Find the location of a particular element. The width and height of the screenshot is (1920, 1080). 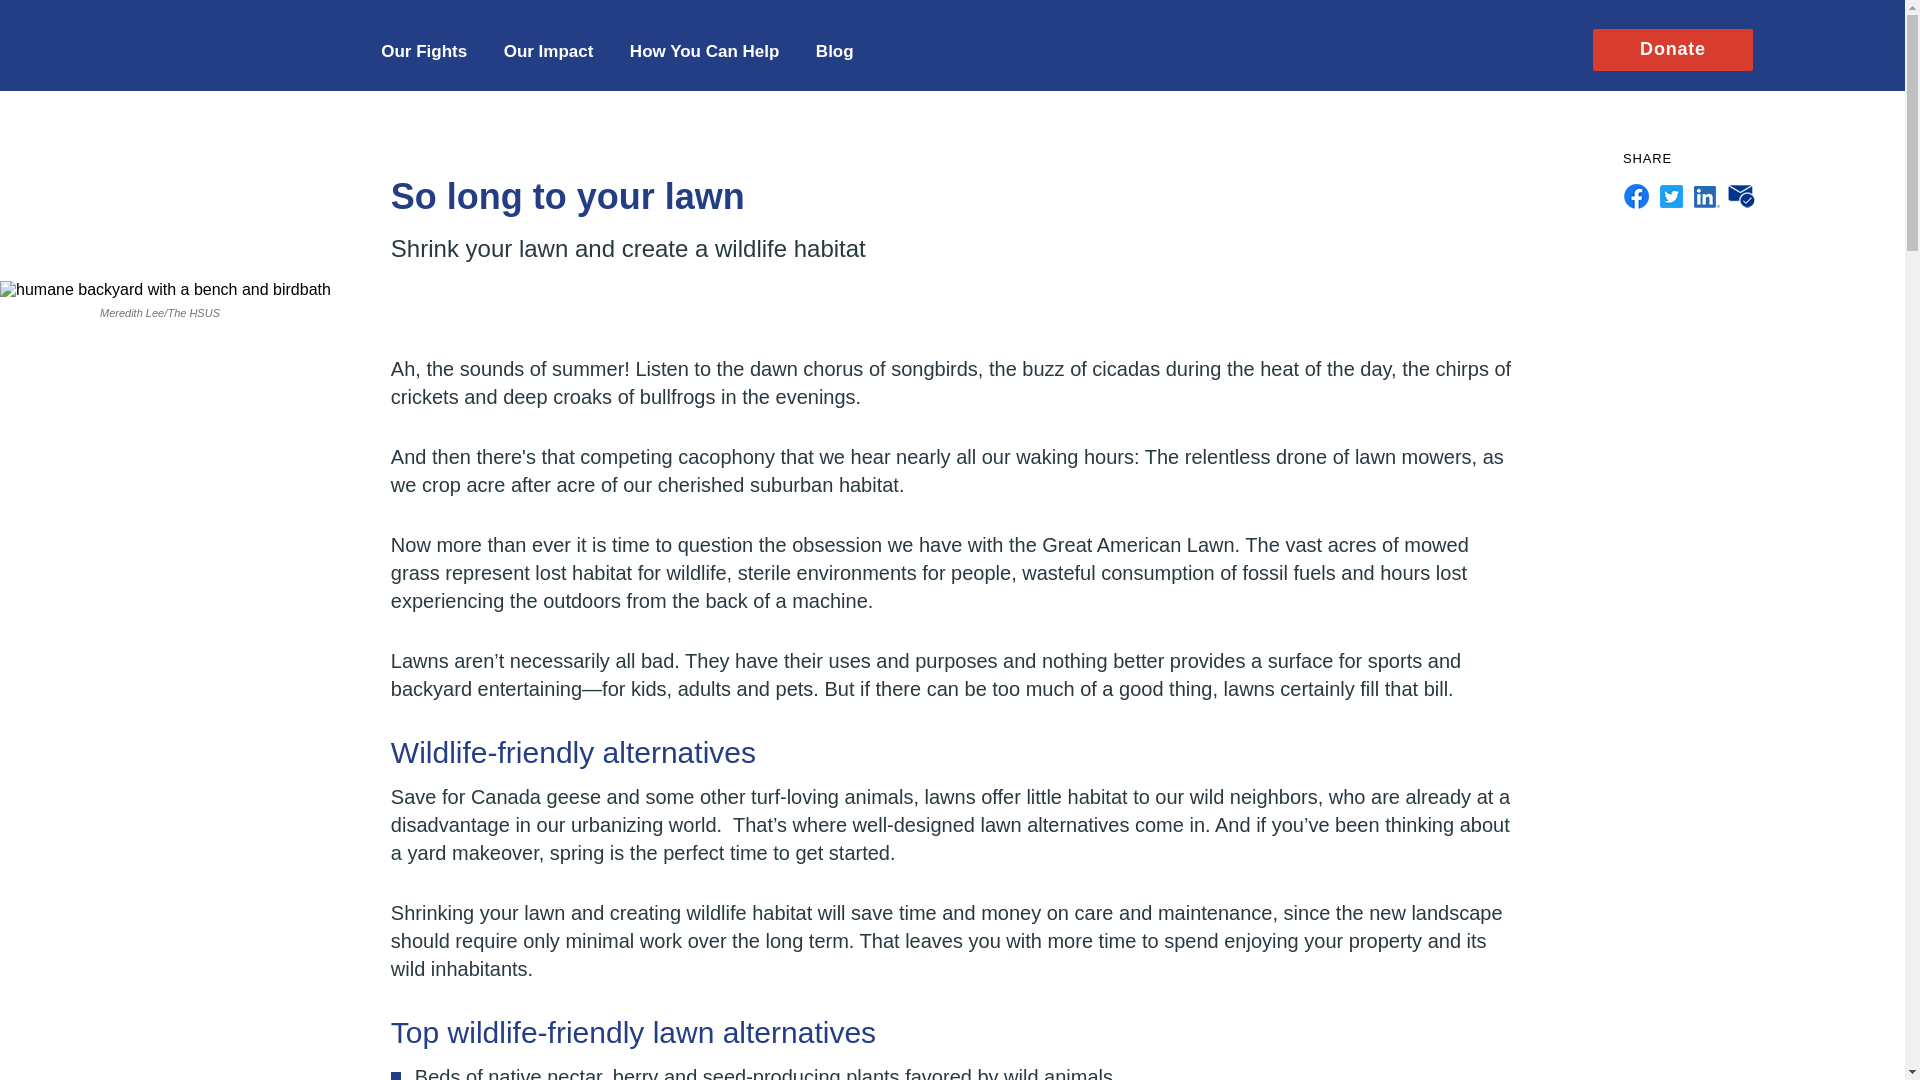

Home is located at coordinates (222, 38).